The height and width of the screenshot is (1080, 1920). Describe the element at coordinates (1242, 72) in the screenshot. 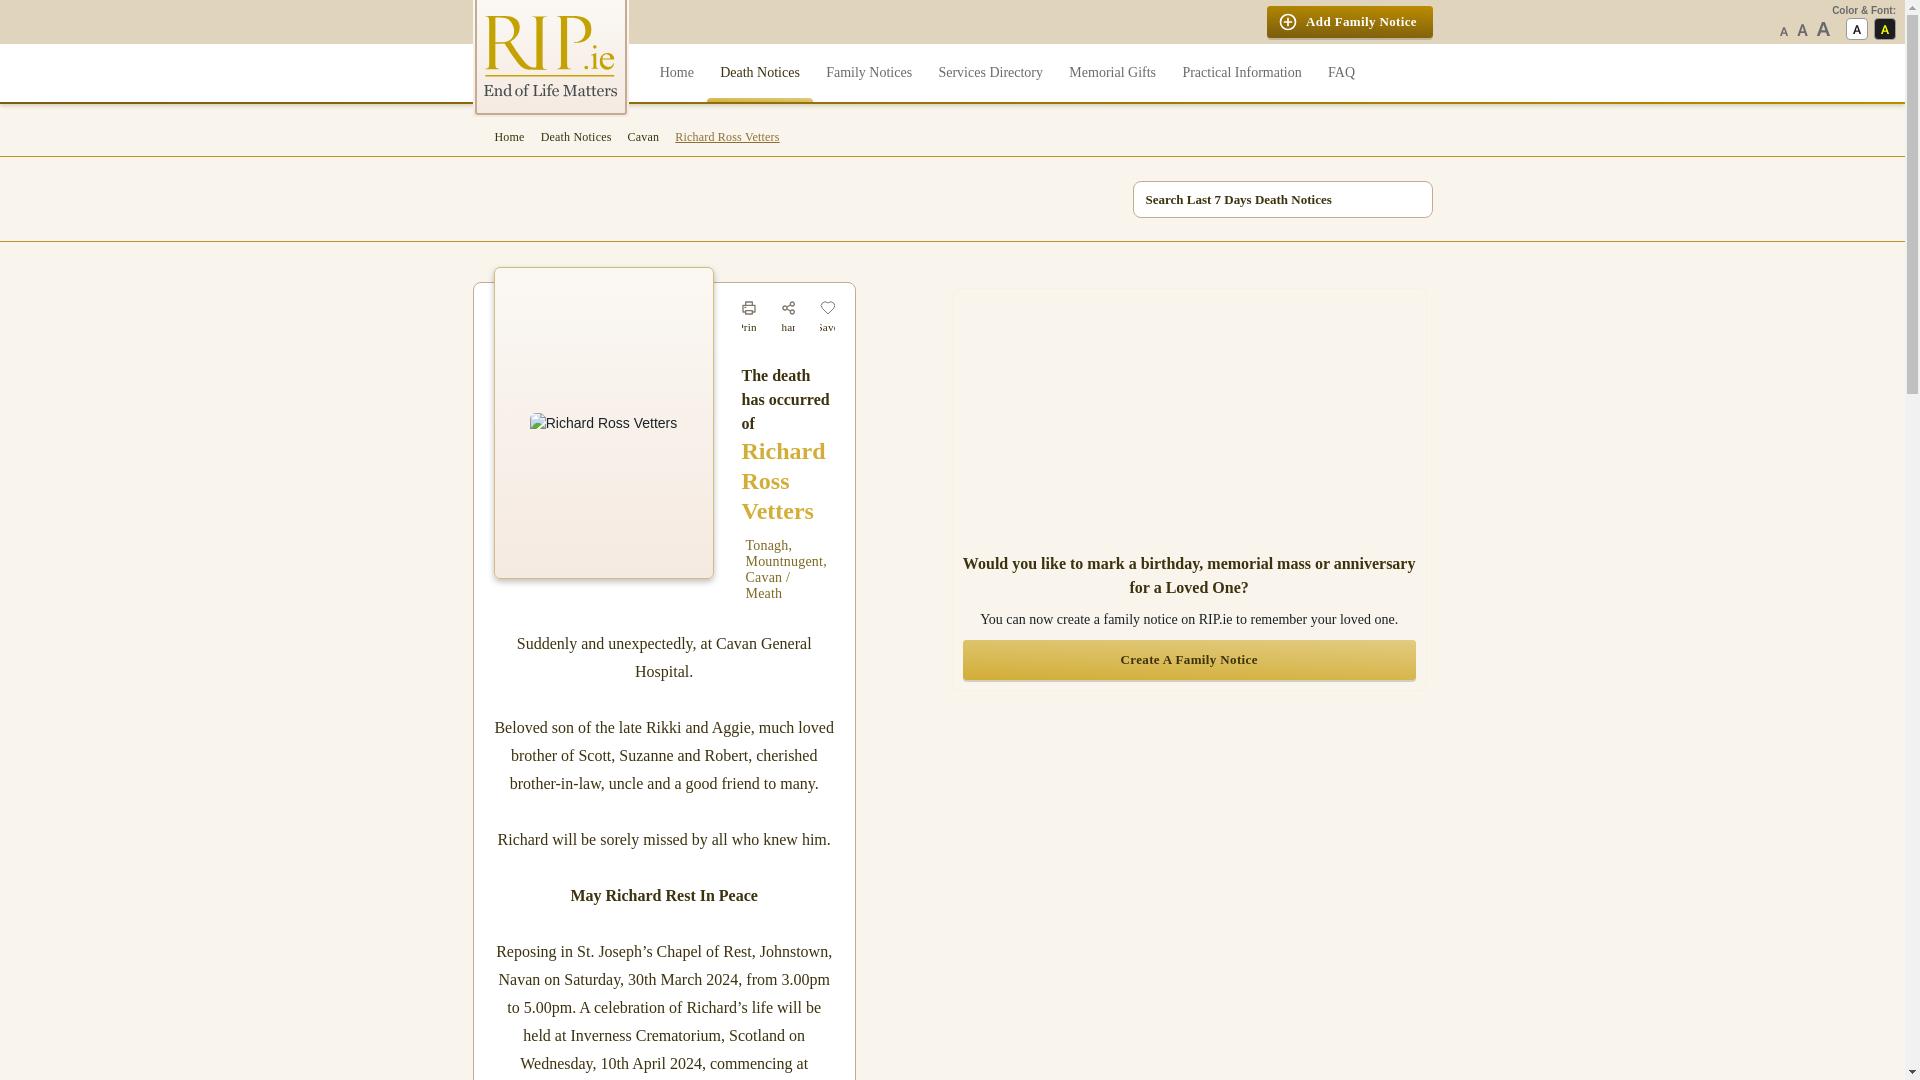

I see `Practical Information` at that location.